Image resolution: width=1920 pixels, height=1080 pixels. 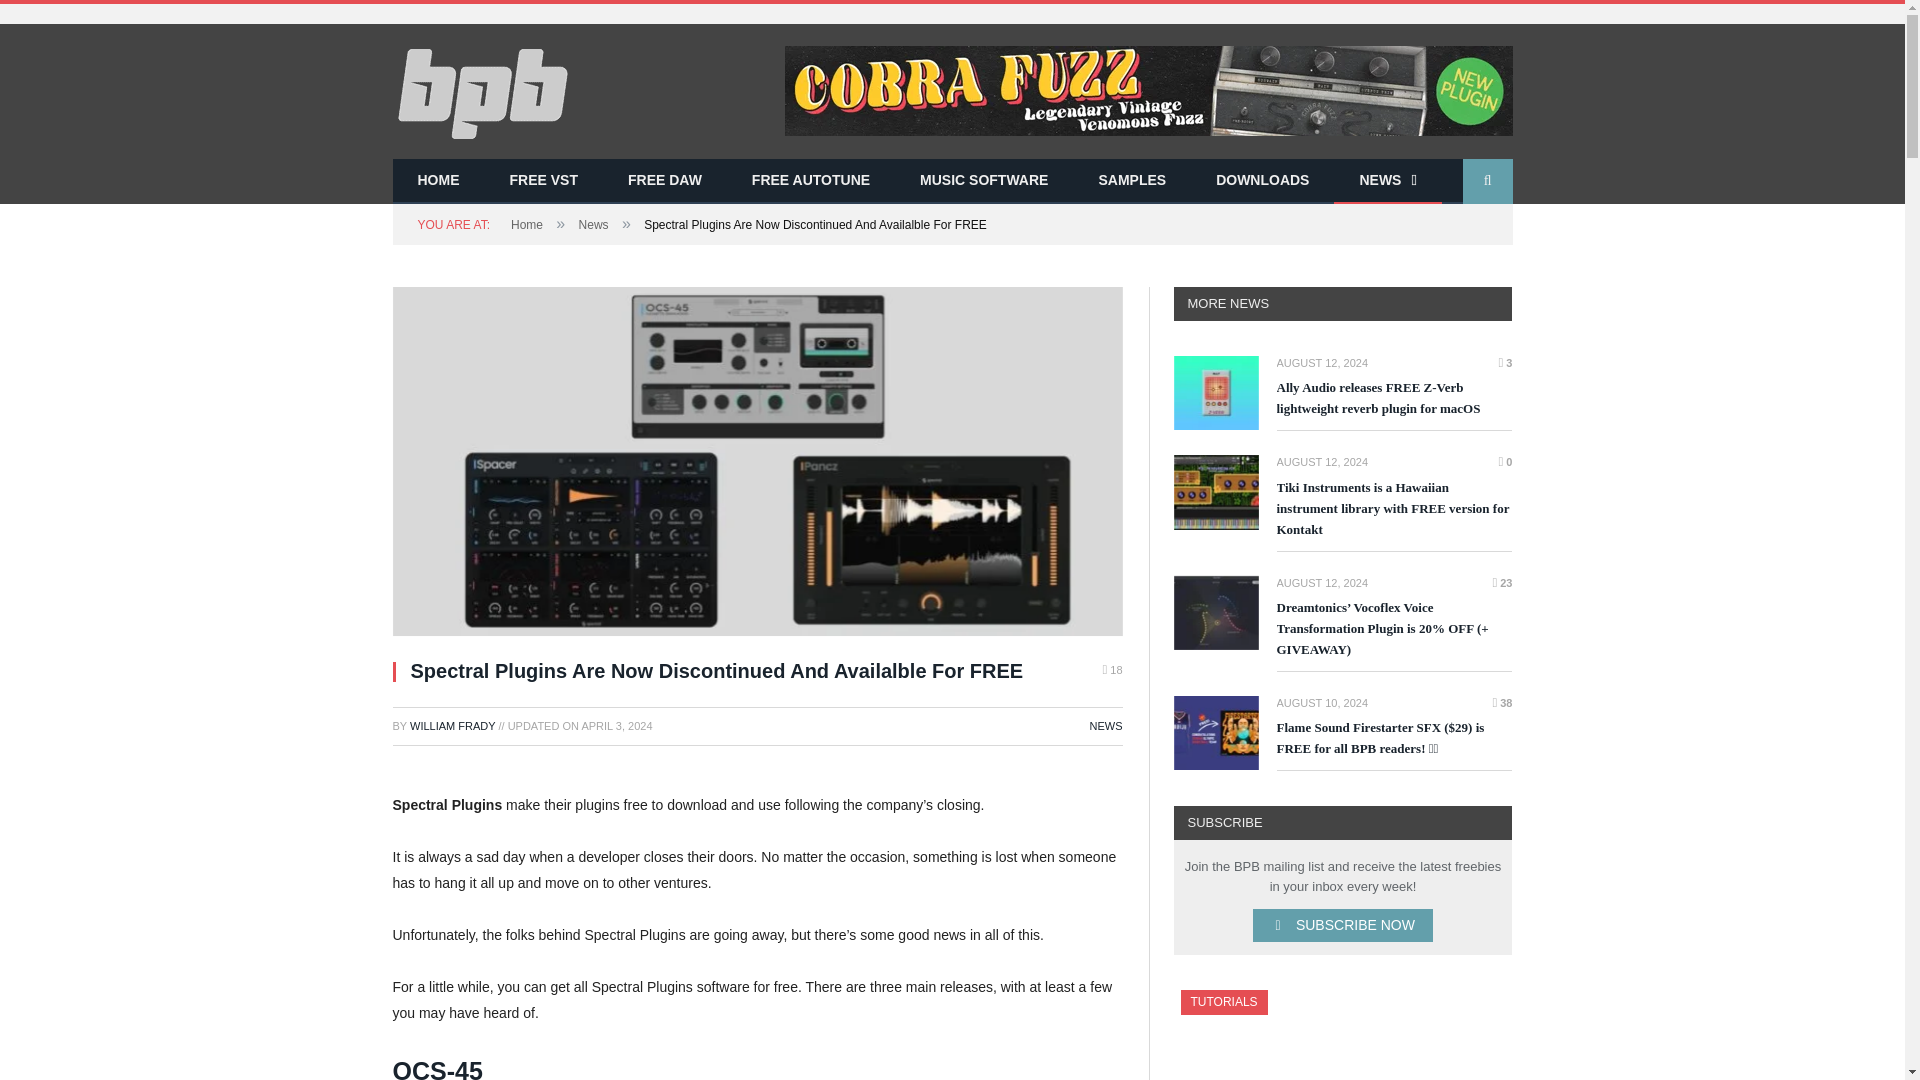 What do you see at coordinates (452, 726) in the screenshot?
I see `Posts by William Frady` at bounding box center [452, 726].